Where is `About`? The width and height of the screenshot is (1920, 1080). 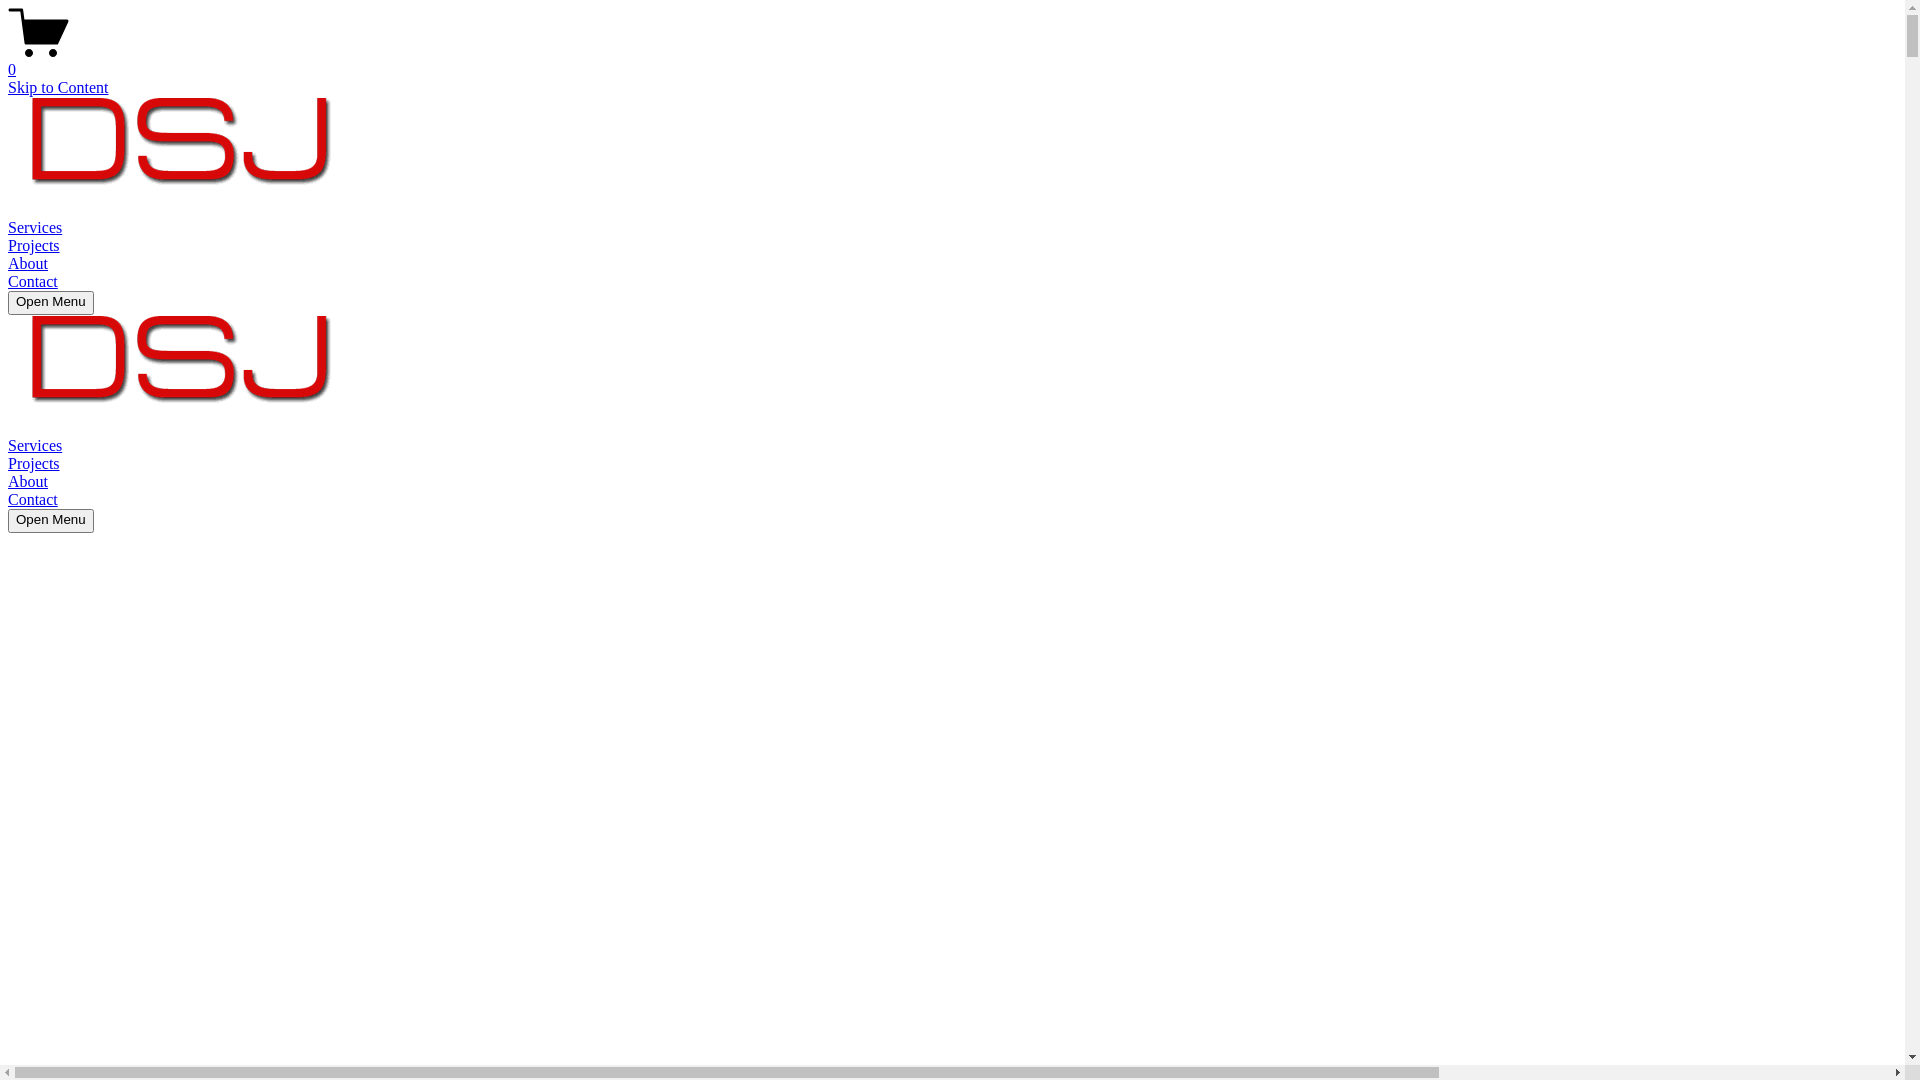 About is located at coordinates (28, 482).